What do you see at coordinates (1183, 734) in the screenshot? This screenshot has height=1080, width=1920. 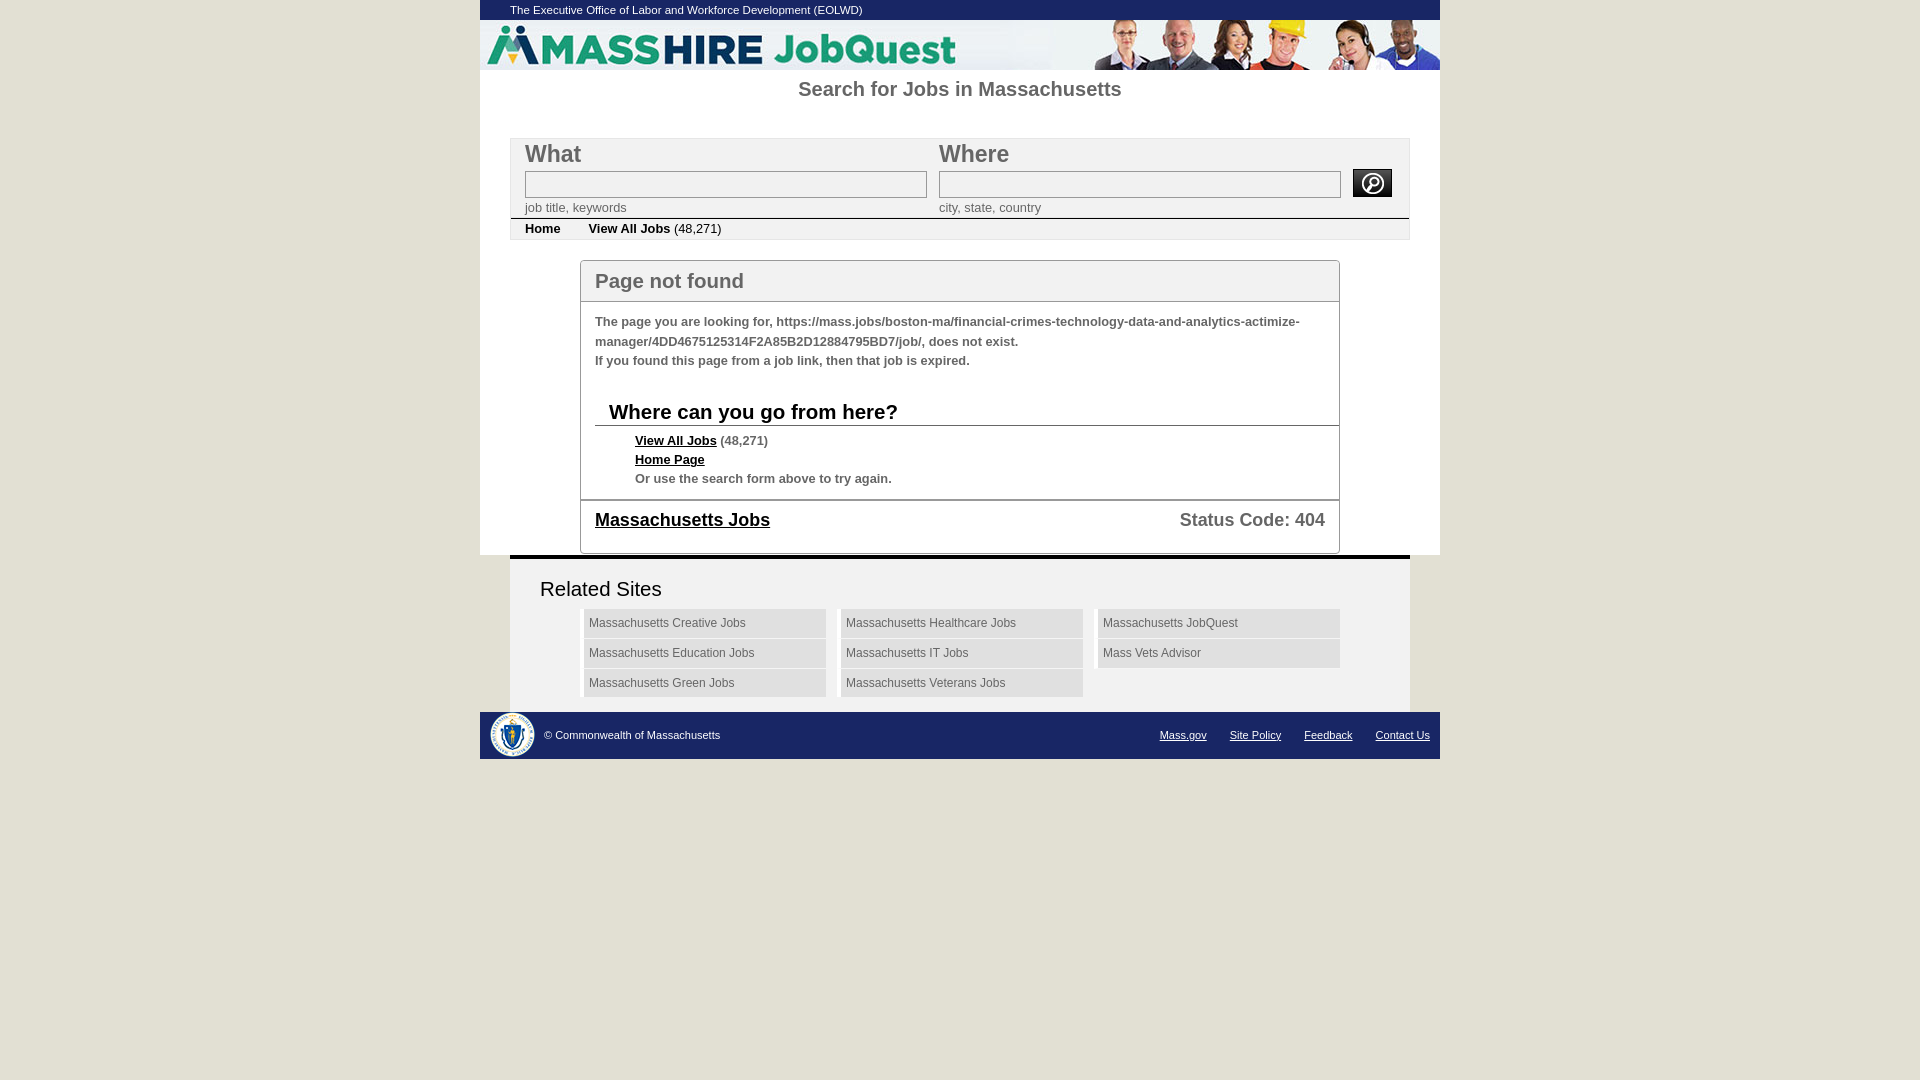 I see `Mass.gov` at bounding box center [1183, 734].